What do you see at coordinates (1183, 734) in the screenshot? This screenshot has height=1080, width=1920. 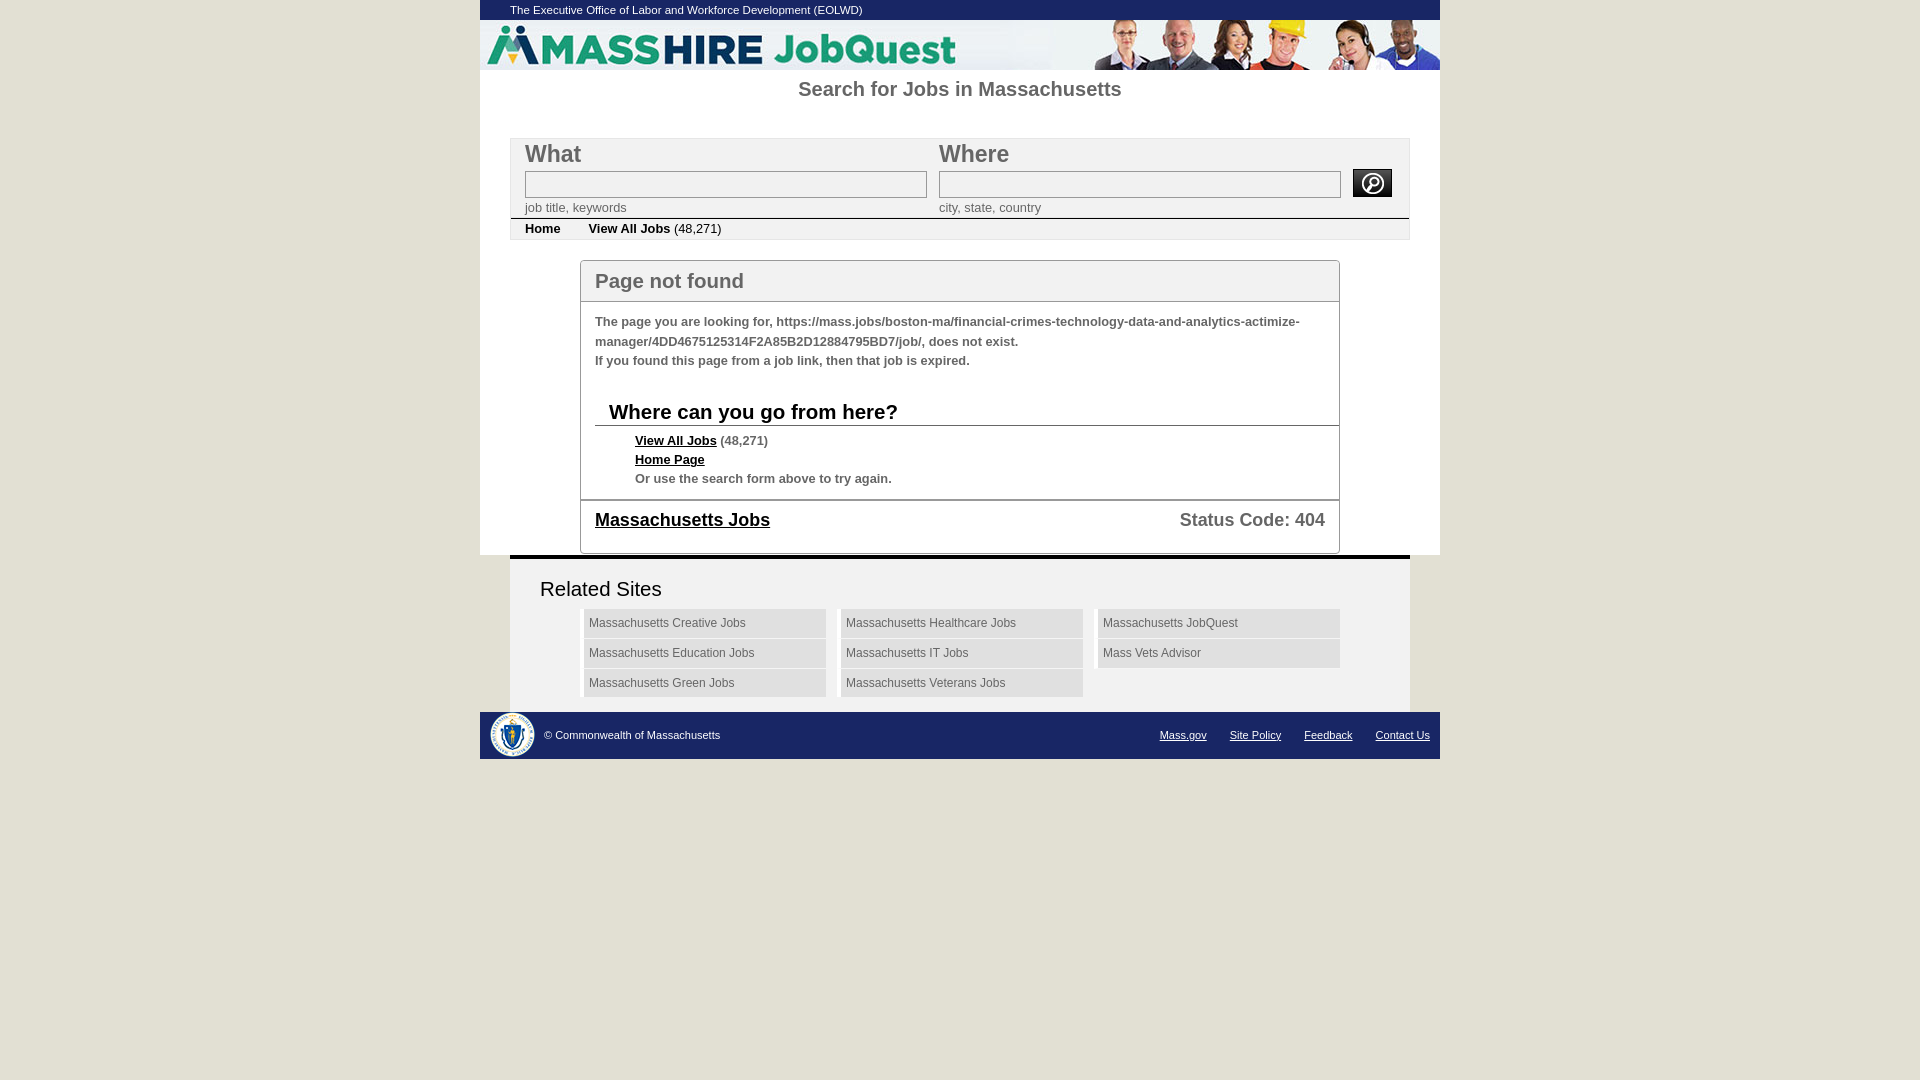 I see `Mass.gov` at bounding box center [1183, 734].